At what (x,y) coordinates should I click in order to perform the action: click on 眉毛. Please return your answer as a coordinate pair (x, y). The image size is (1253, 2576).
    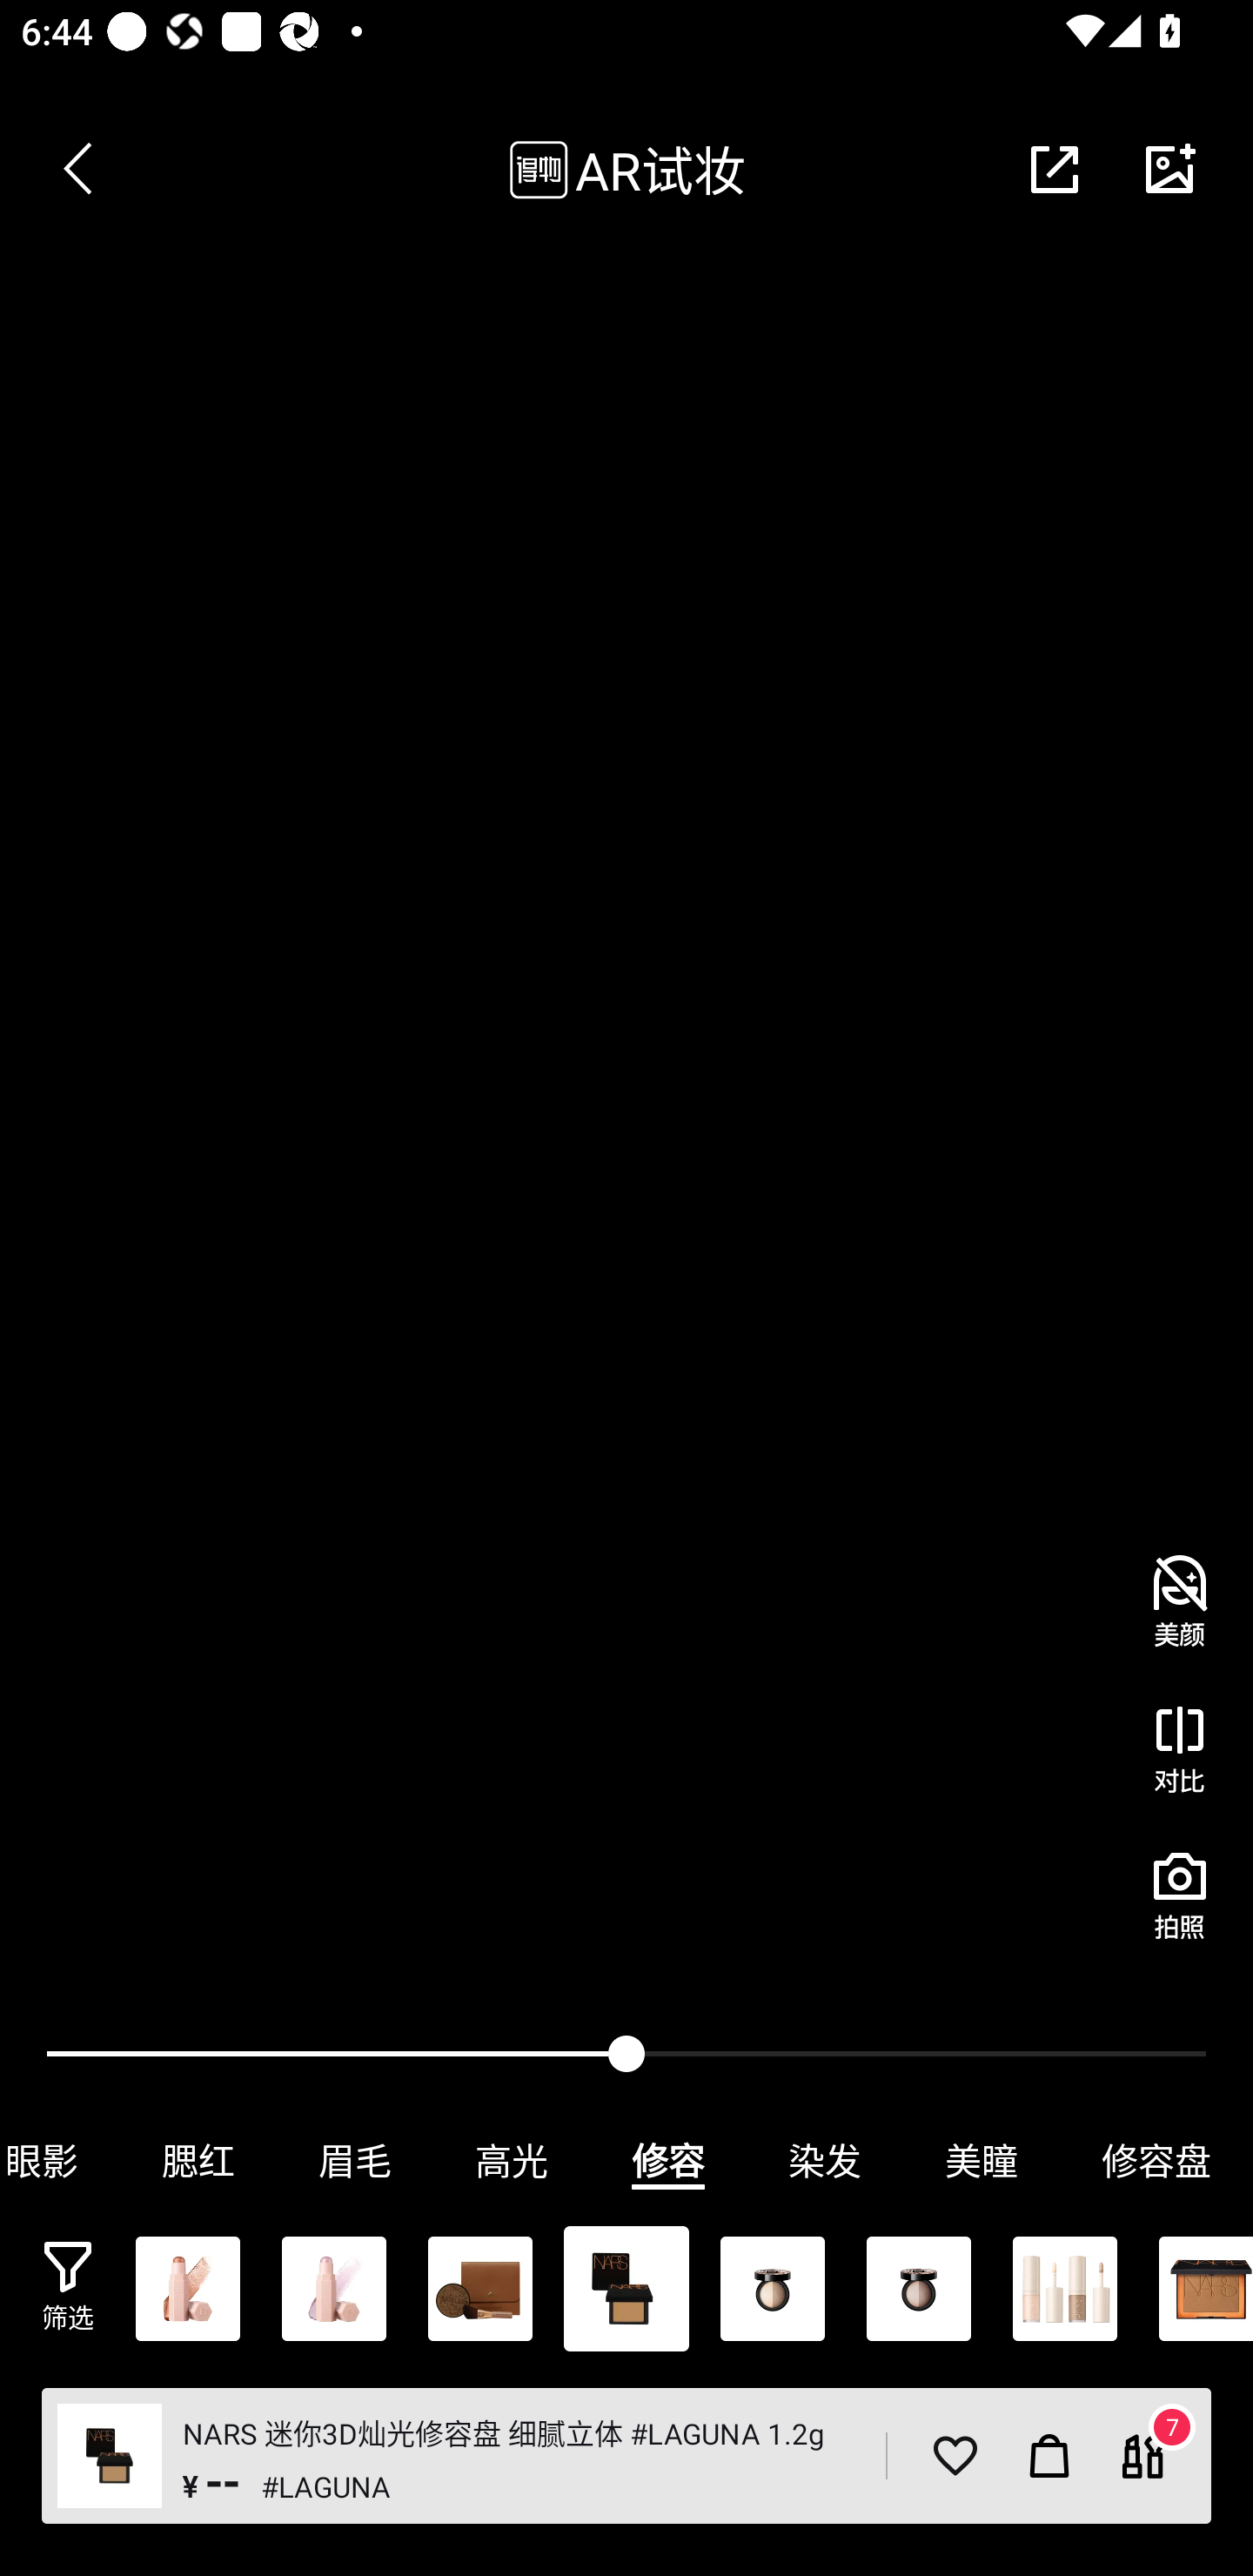
    Looking at the image, I should click on (355, 2161).